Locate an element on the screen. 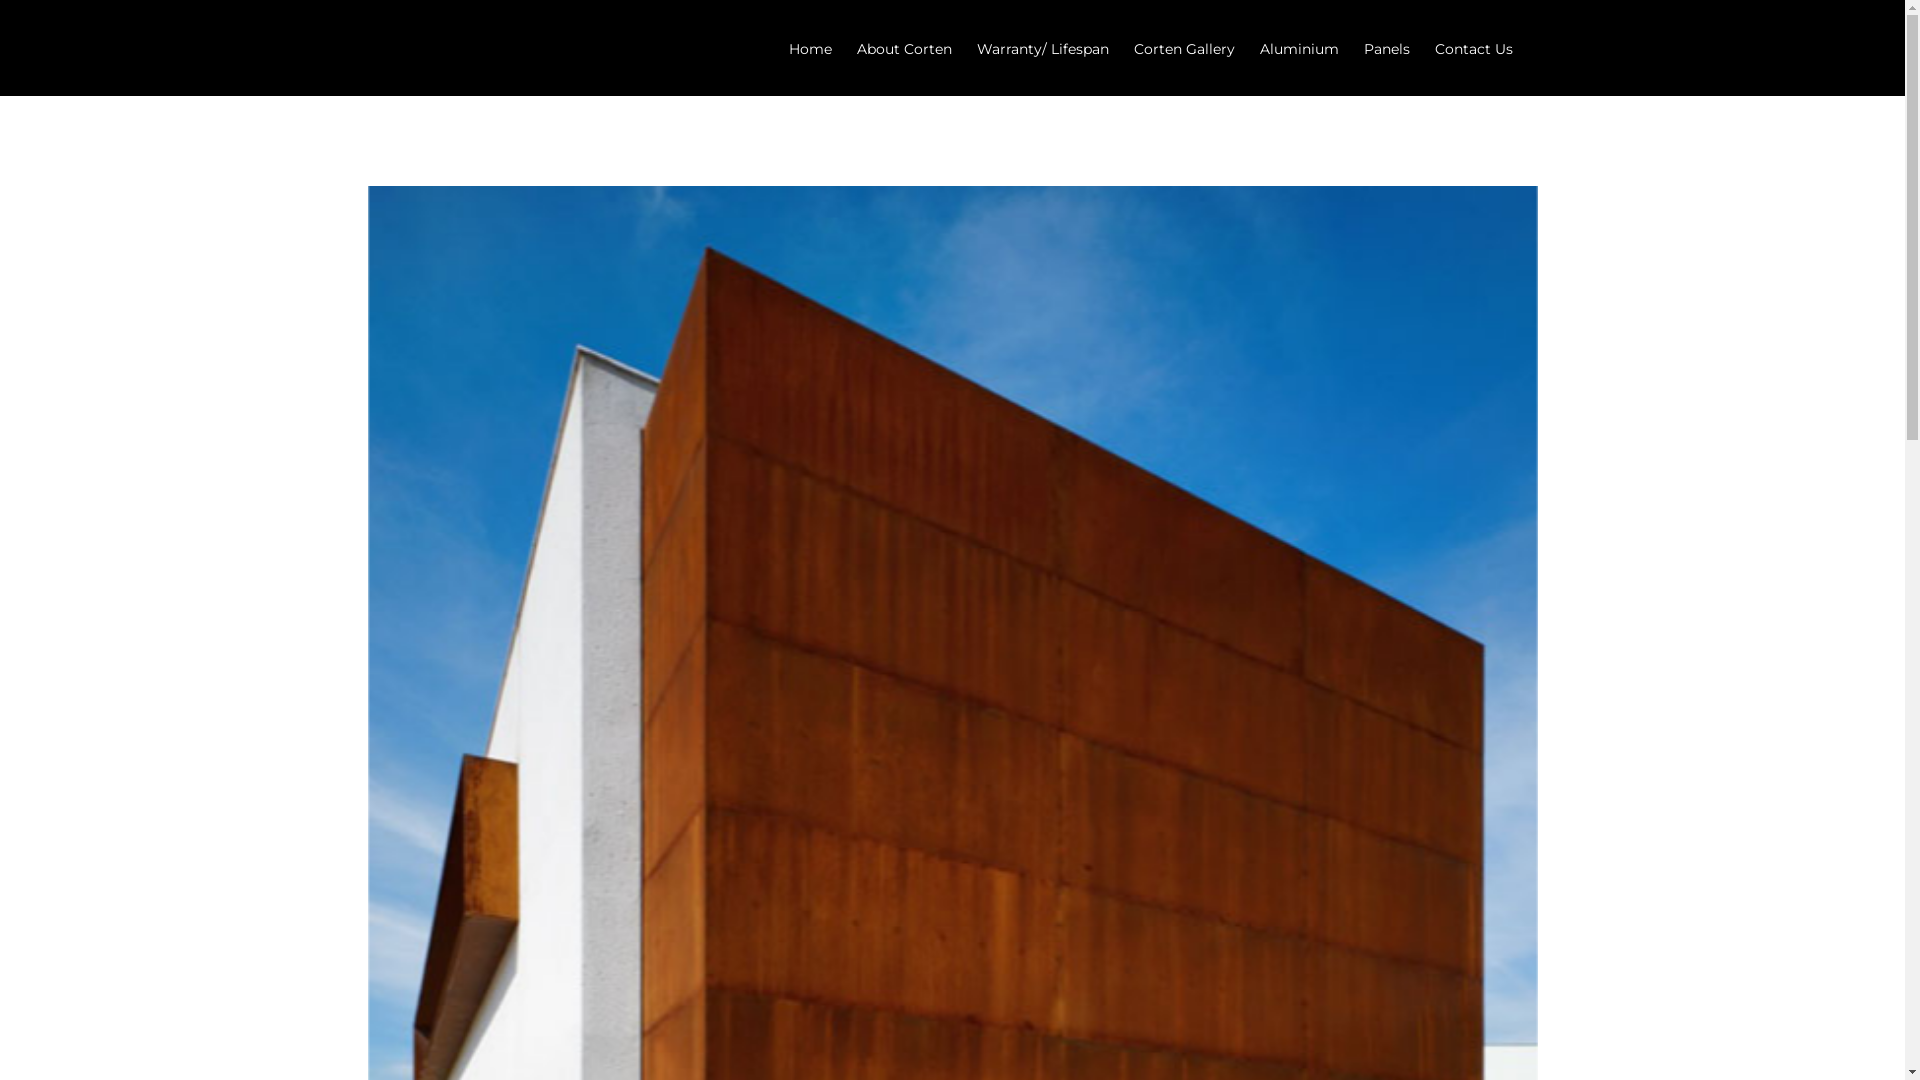  About Corten is located at coordinates (904, 48).